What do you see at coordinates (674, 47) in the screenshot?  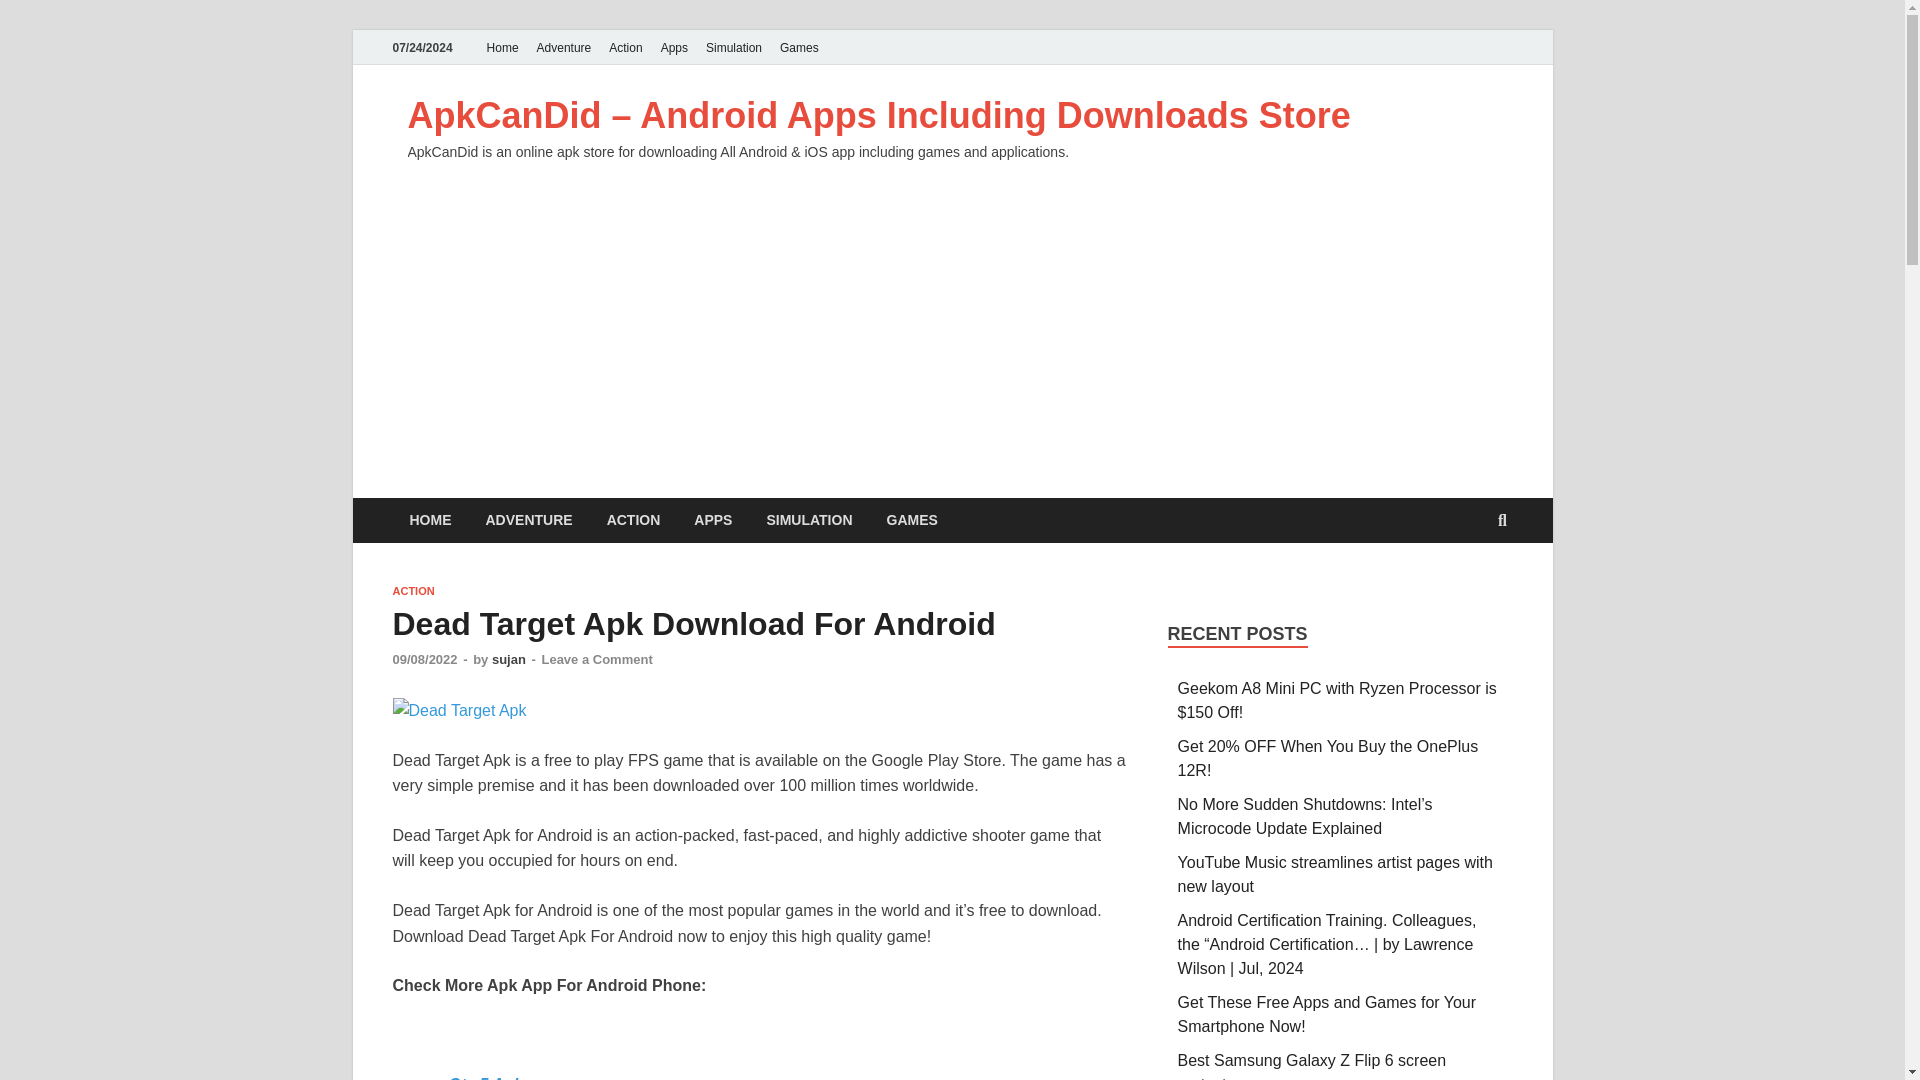 I see `Apps` at bounding box center [674, 47].